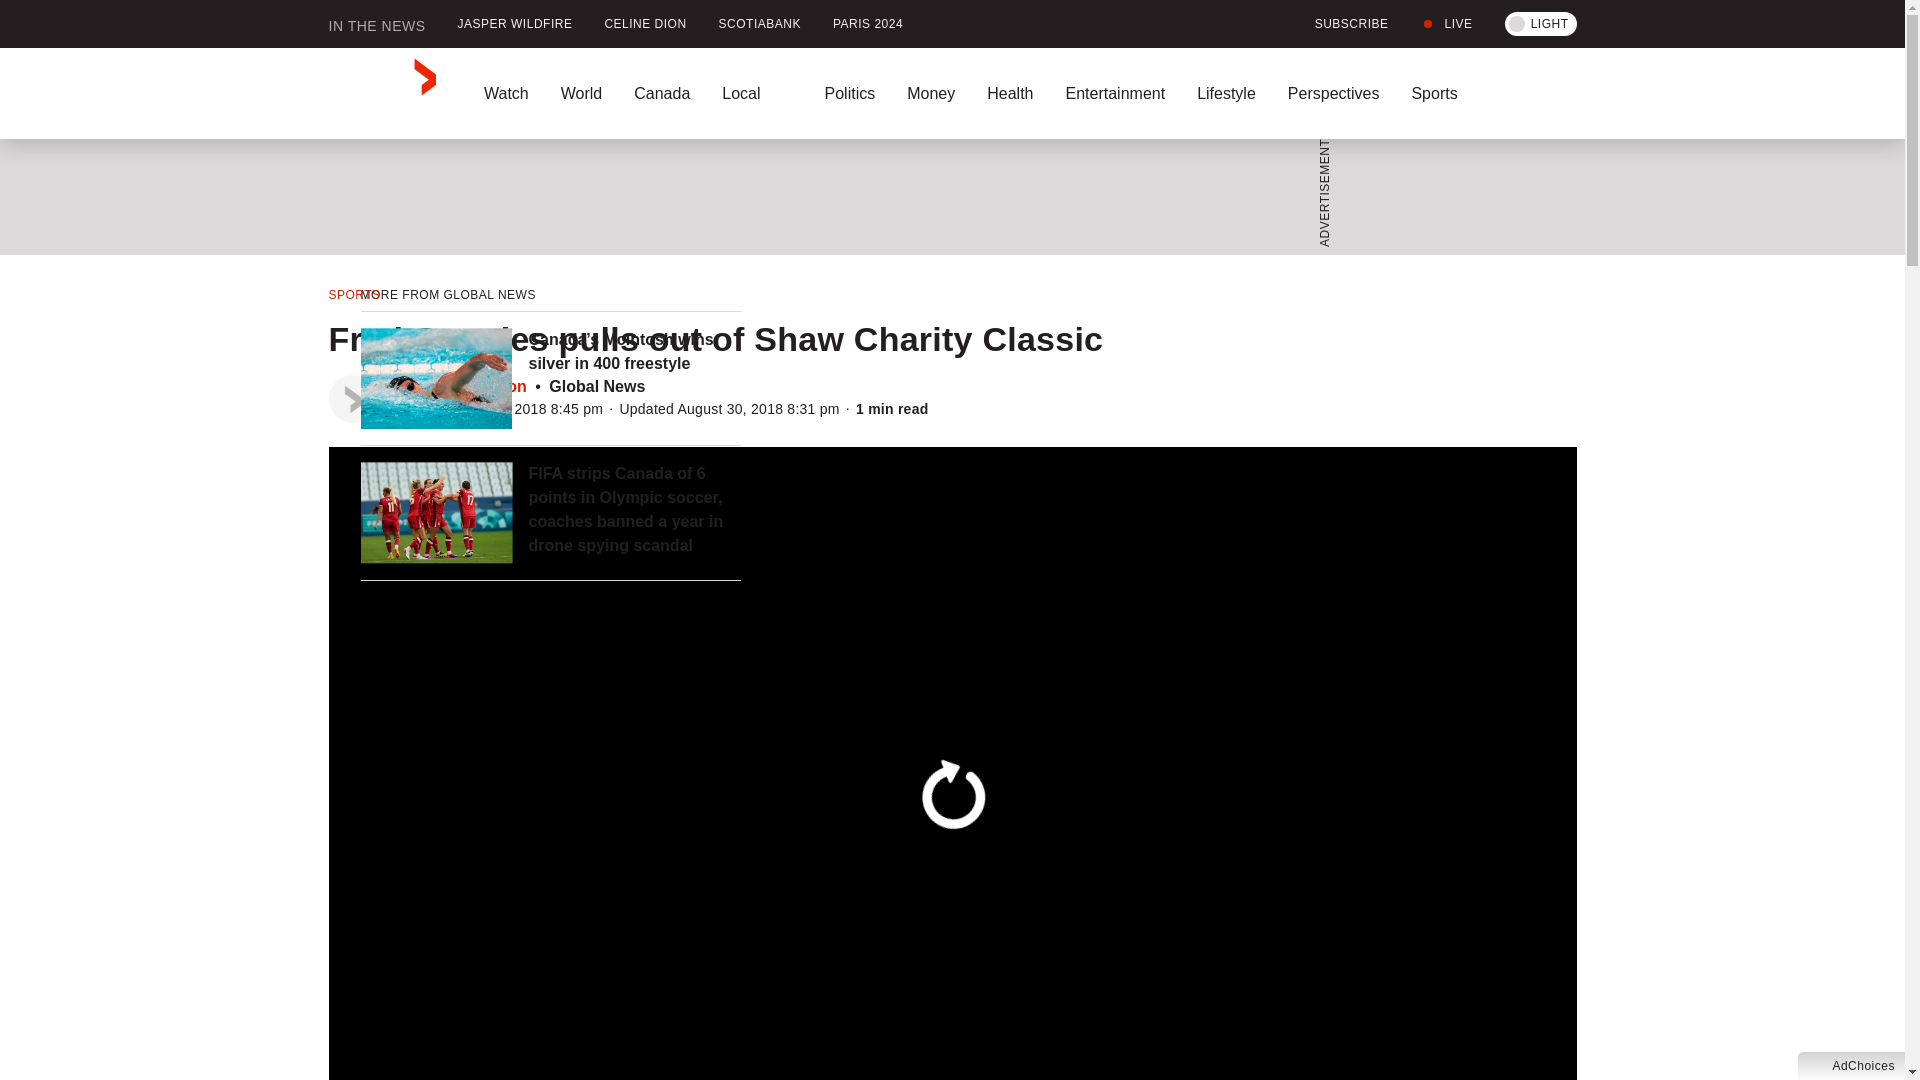  What do you see at coordinates (945, 196) in the screenshot?
I see `3rd party ad content` at bounding box center [945, 196].